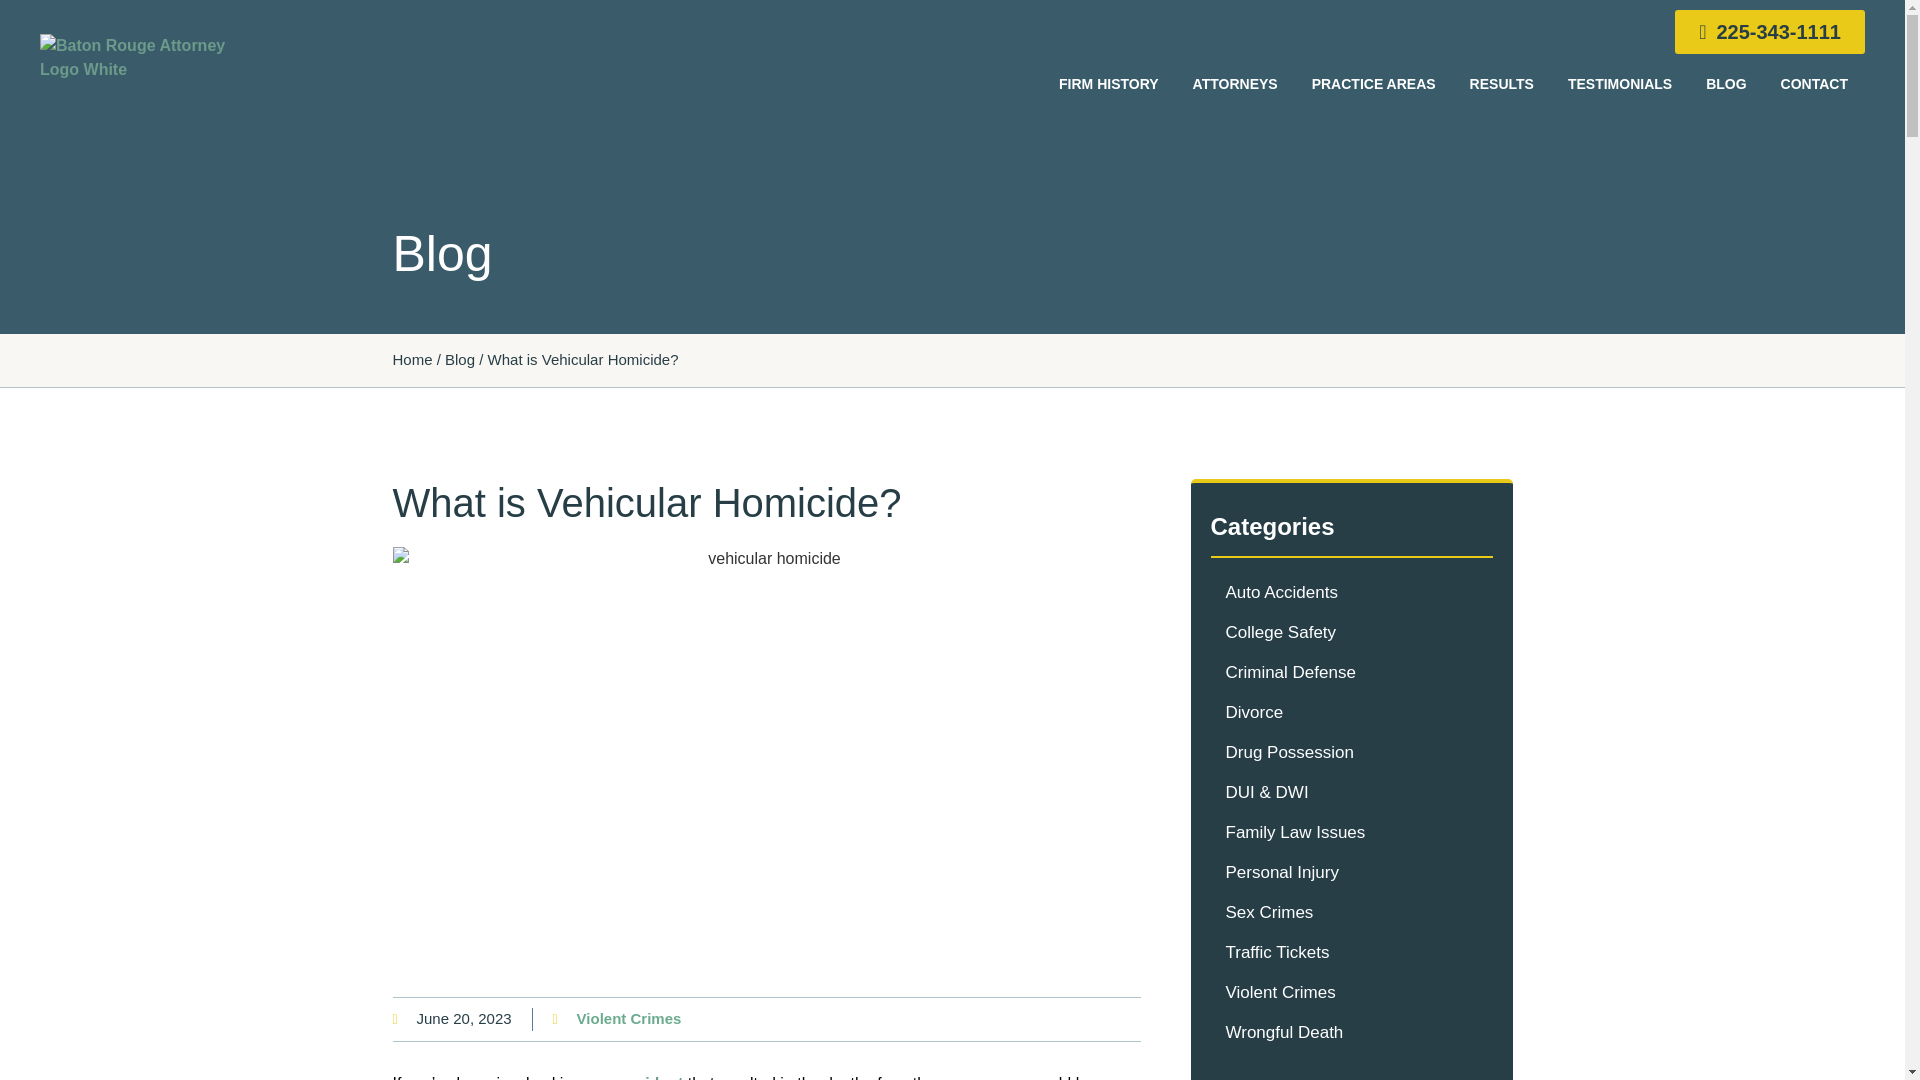 This screenshot has width=1920, height=1080. I want to click on ATTORNEYS, so click(1234, 83).